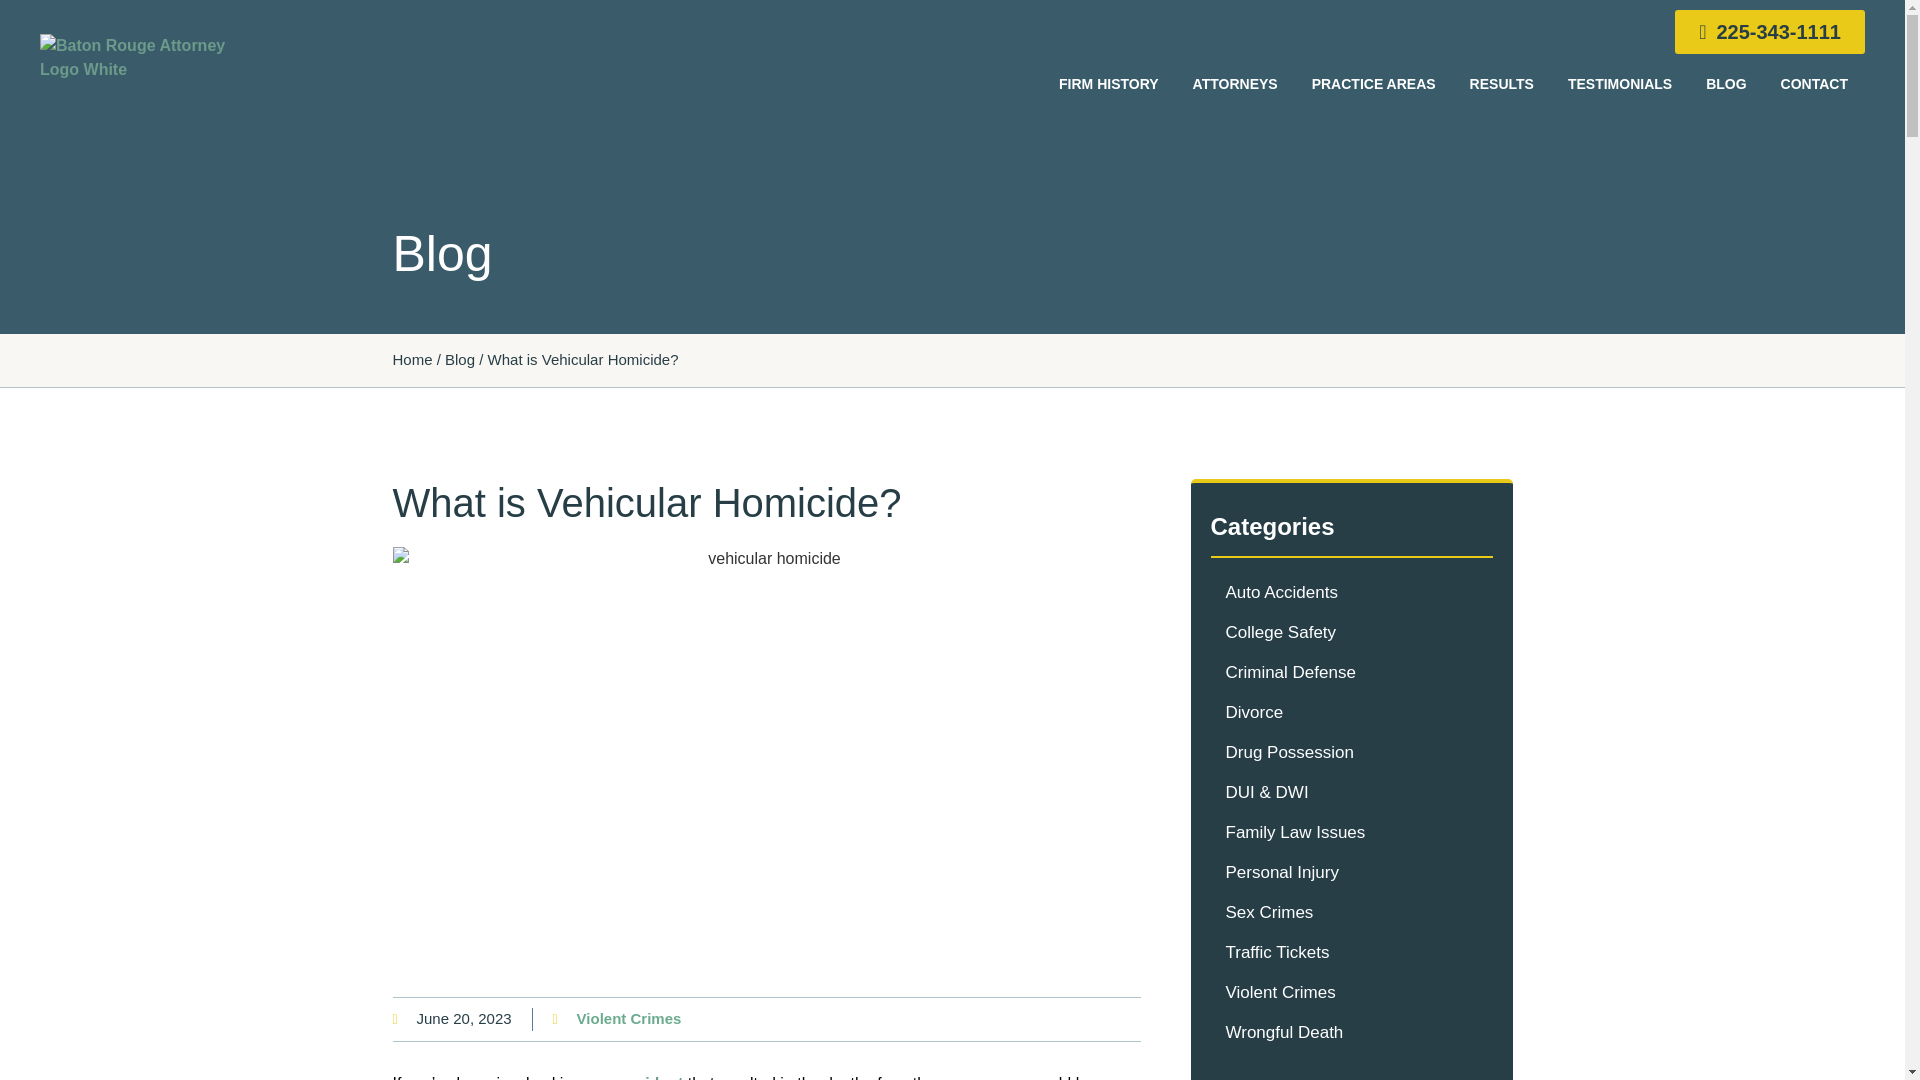 This screenshot has width=1920, height=1080. I want to click on ATTORNEYS, so click(1234, 83).